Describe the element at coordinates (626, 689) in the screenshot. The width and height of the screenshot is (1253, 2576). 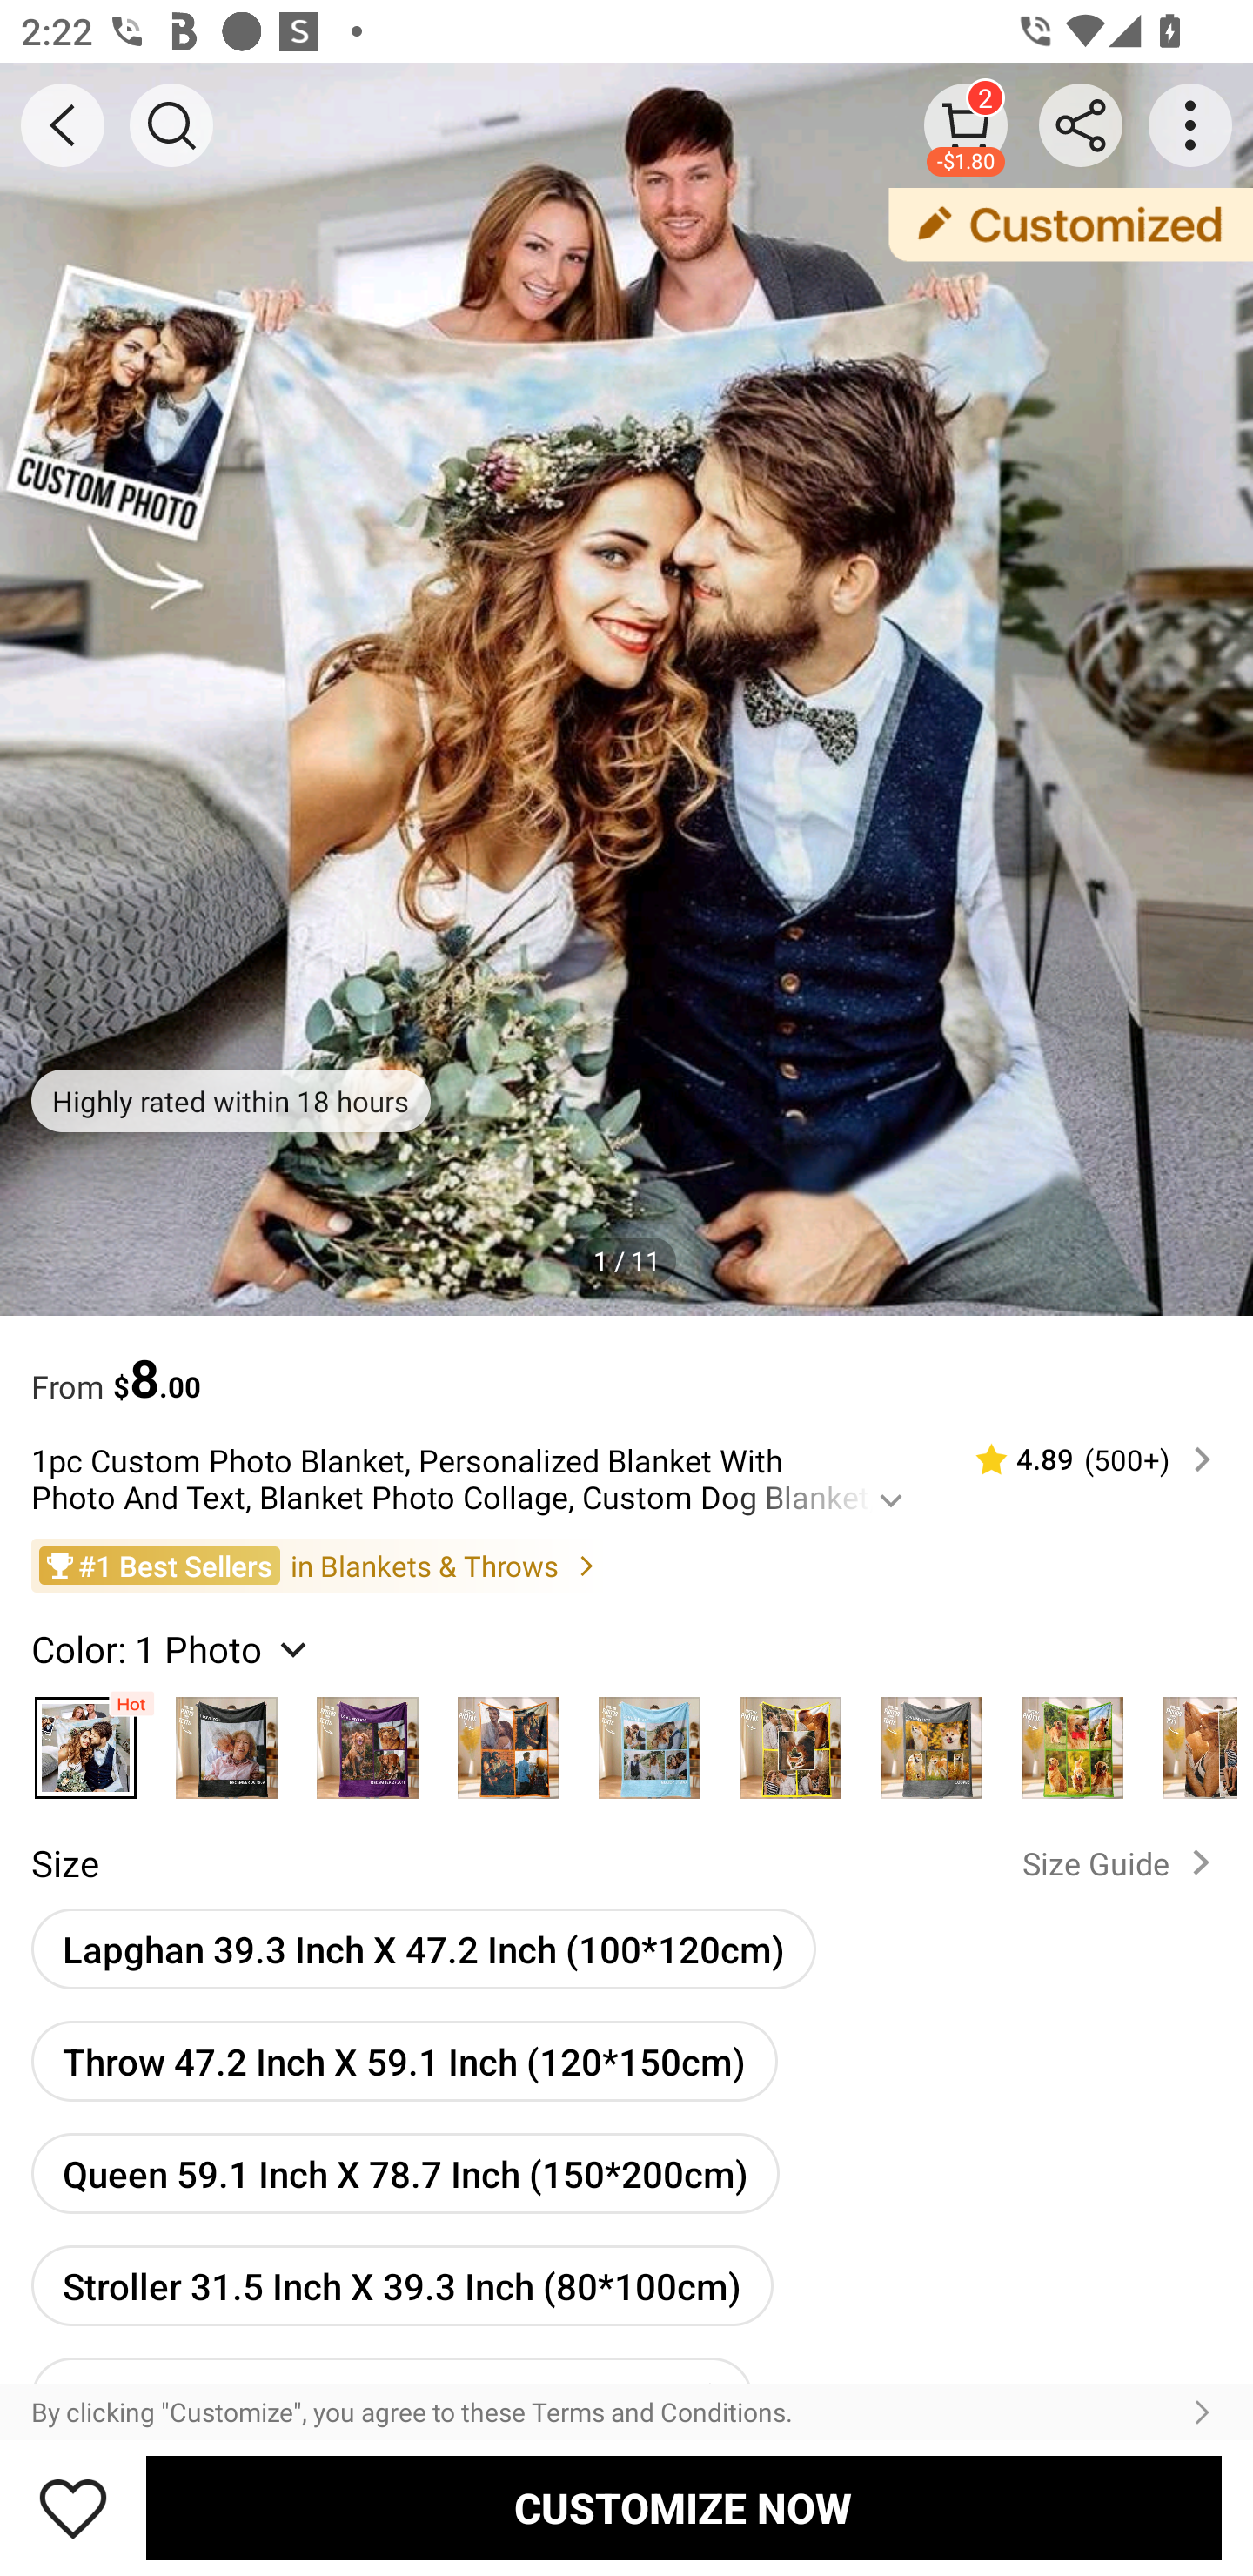
I see `PHOTOS Highly rated within 18 hours 1 / 11` at that location.